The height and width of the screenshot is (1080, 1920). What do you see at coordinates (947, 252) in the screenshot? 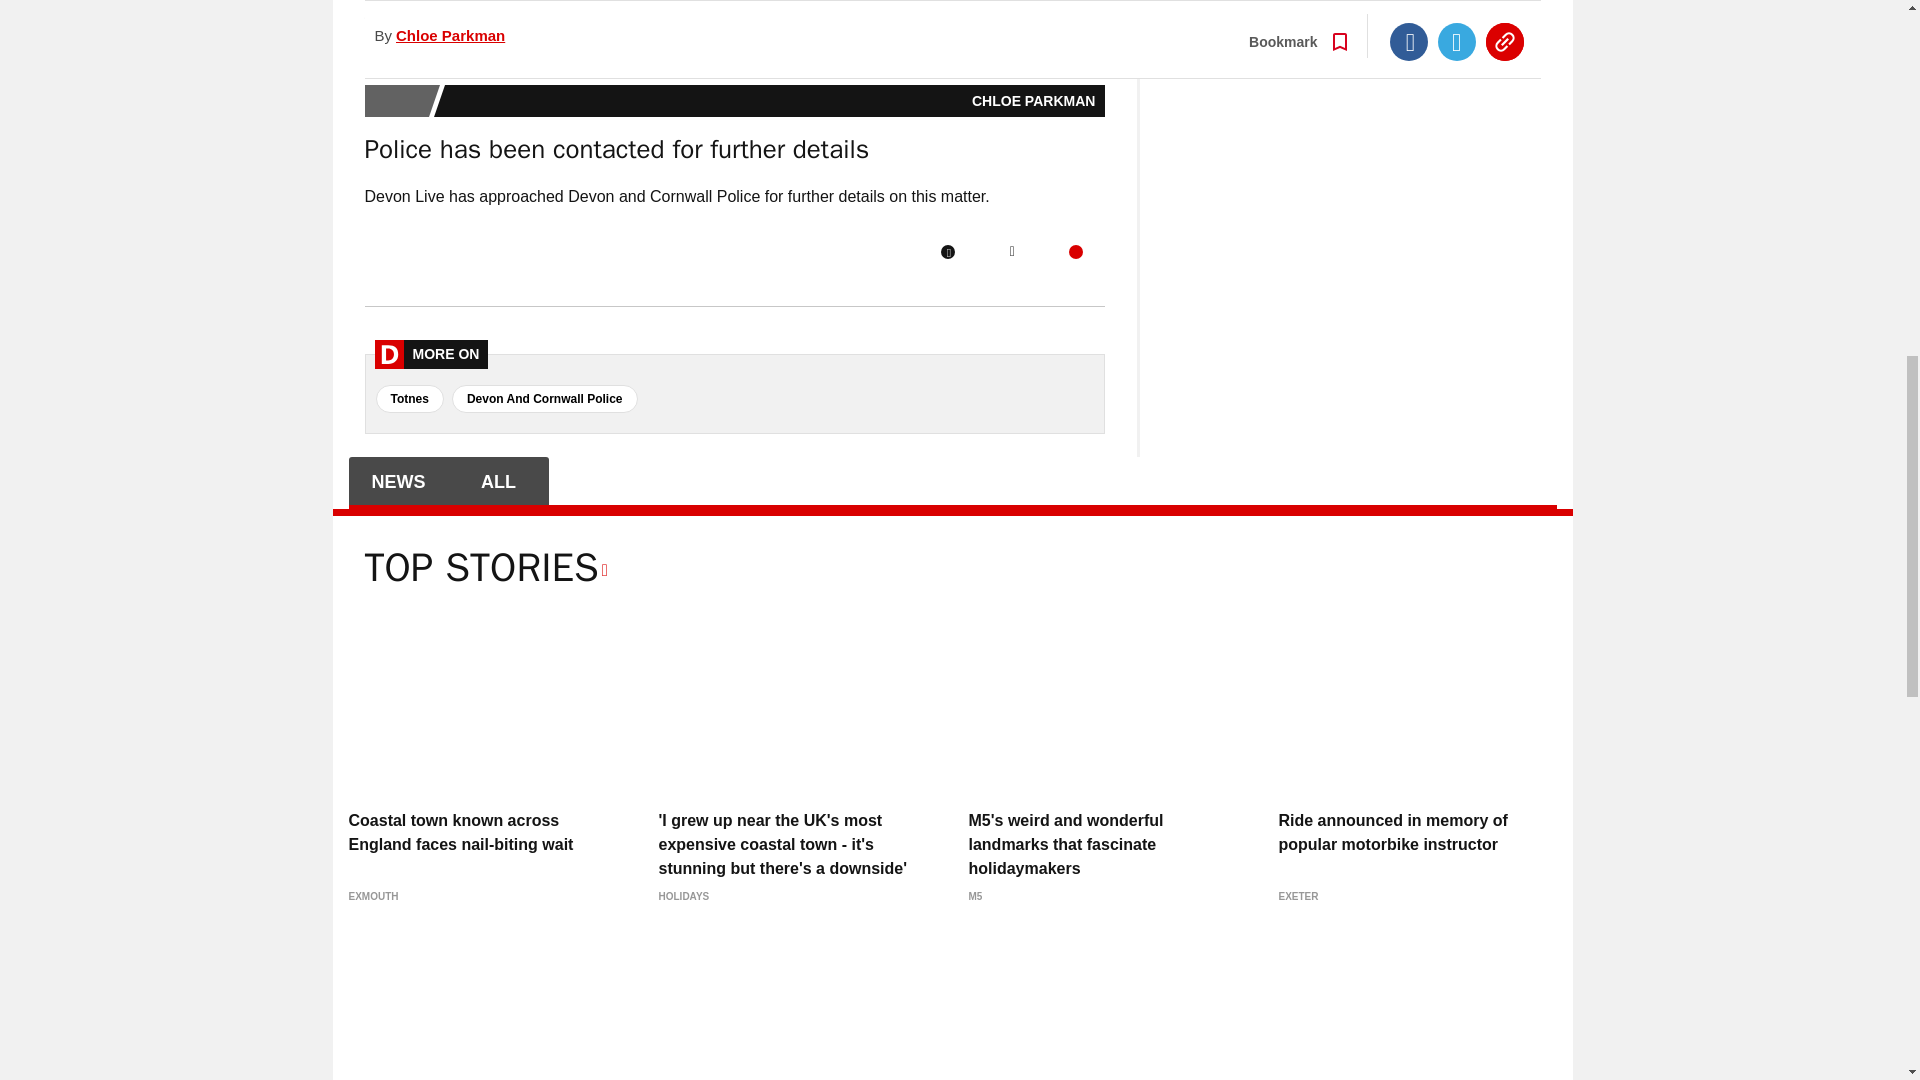
I see `Facebook` at bounding box center [947, 252].